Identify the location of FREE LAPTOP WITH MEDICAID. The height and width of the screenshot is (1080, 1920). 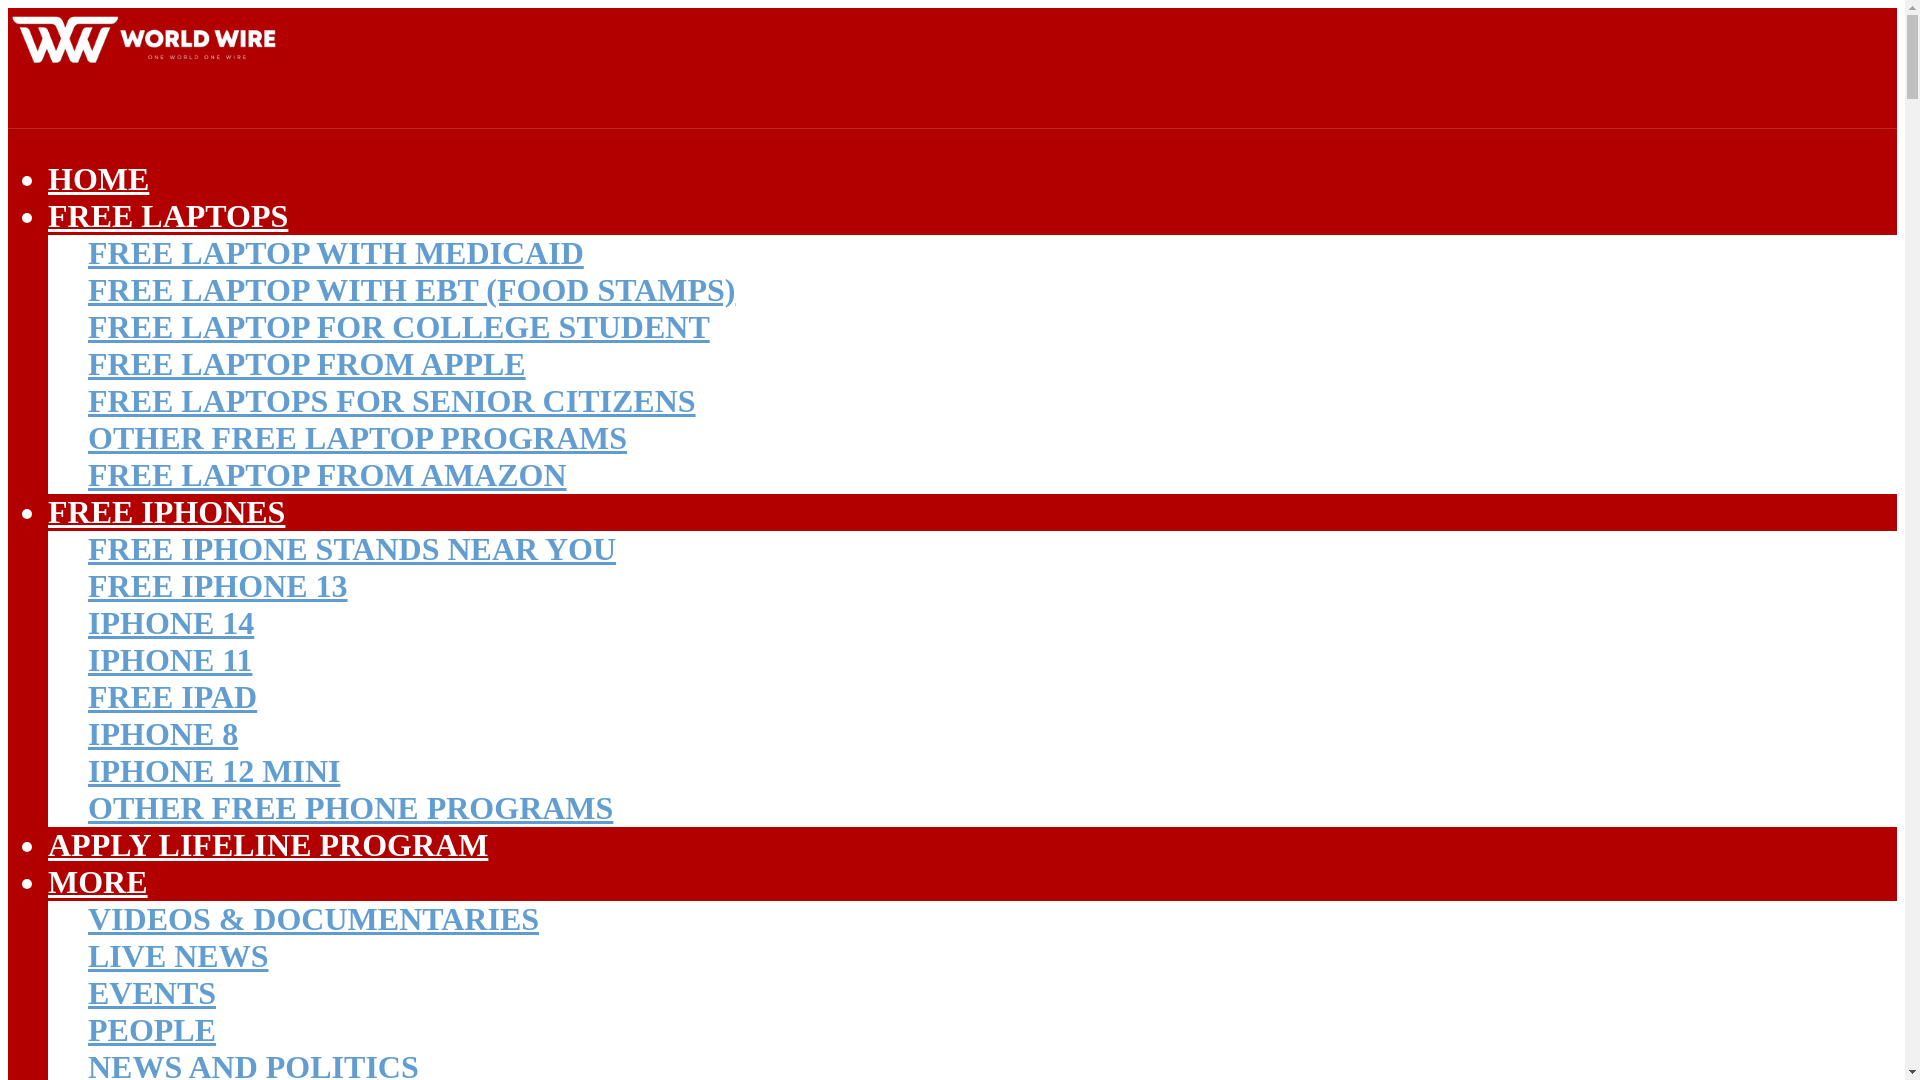
(336, 253).